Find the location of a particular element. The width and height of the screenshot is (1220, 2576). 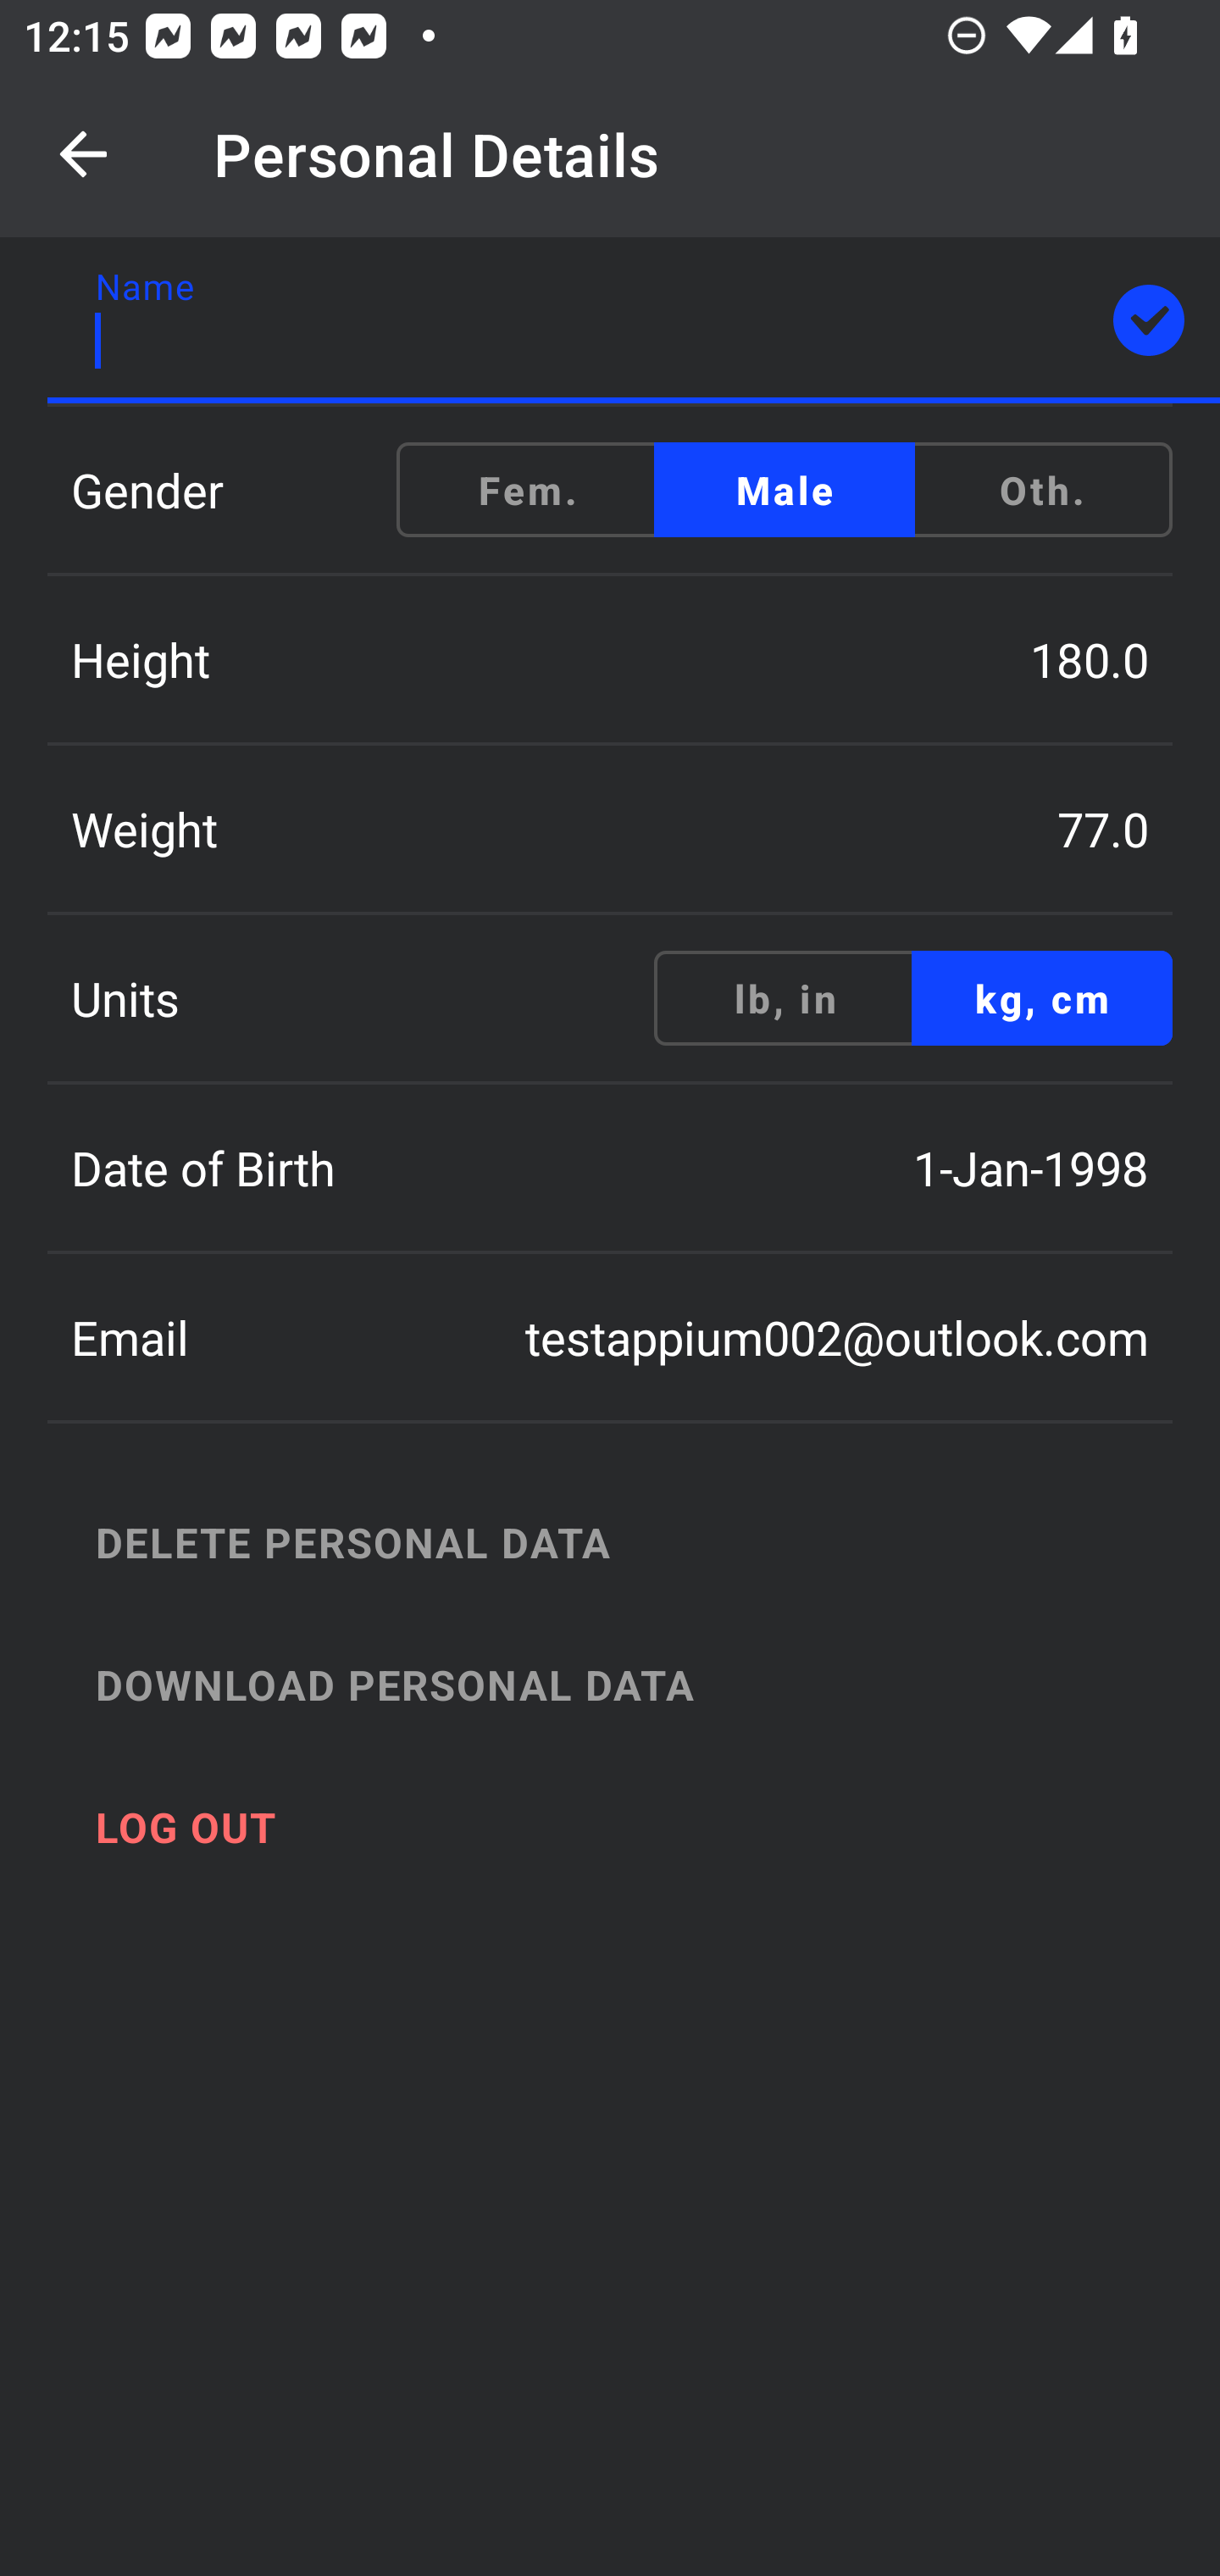

Email testappium002@outlook.com is located at coordinates (610, 1337).